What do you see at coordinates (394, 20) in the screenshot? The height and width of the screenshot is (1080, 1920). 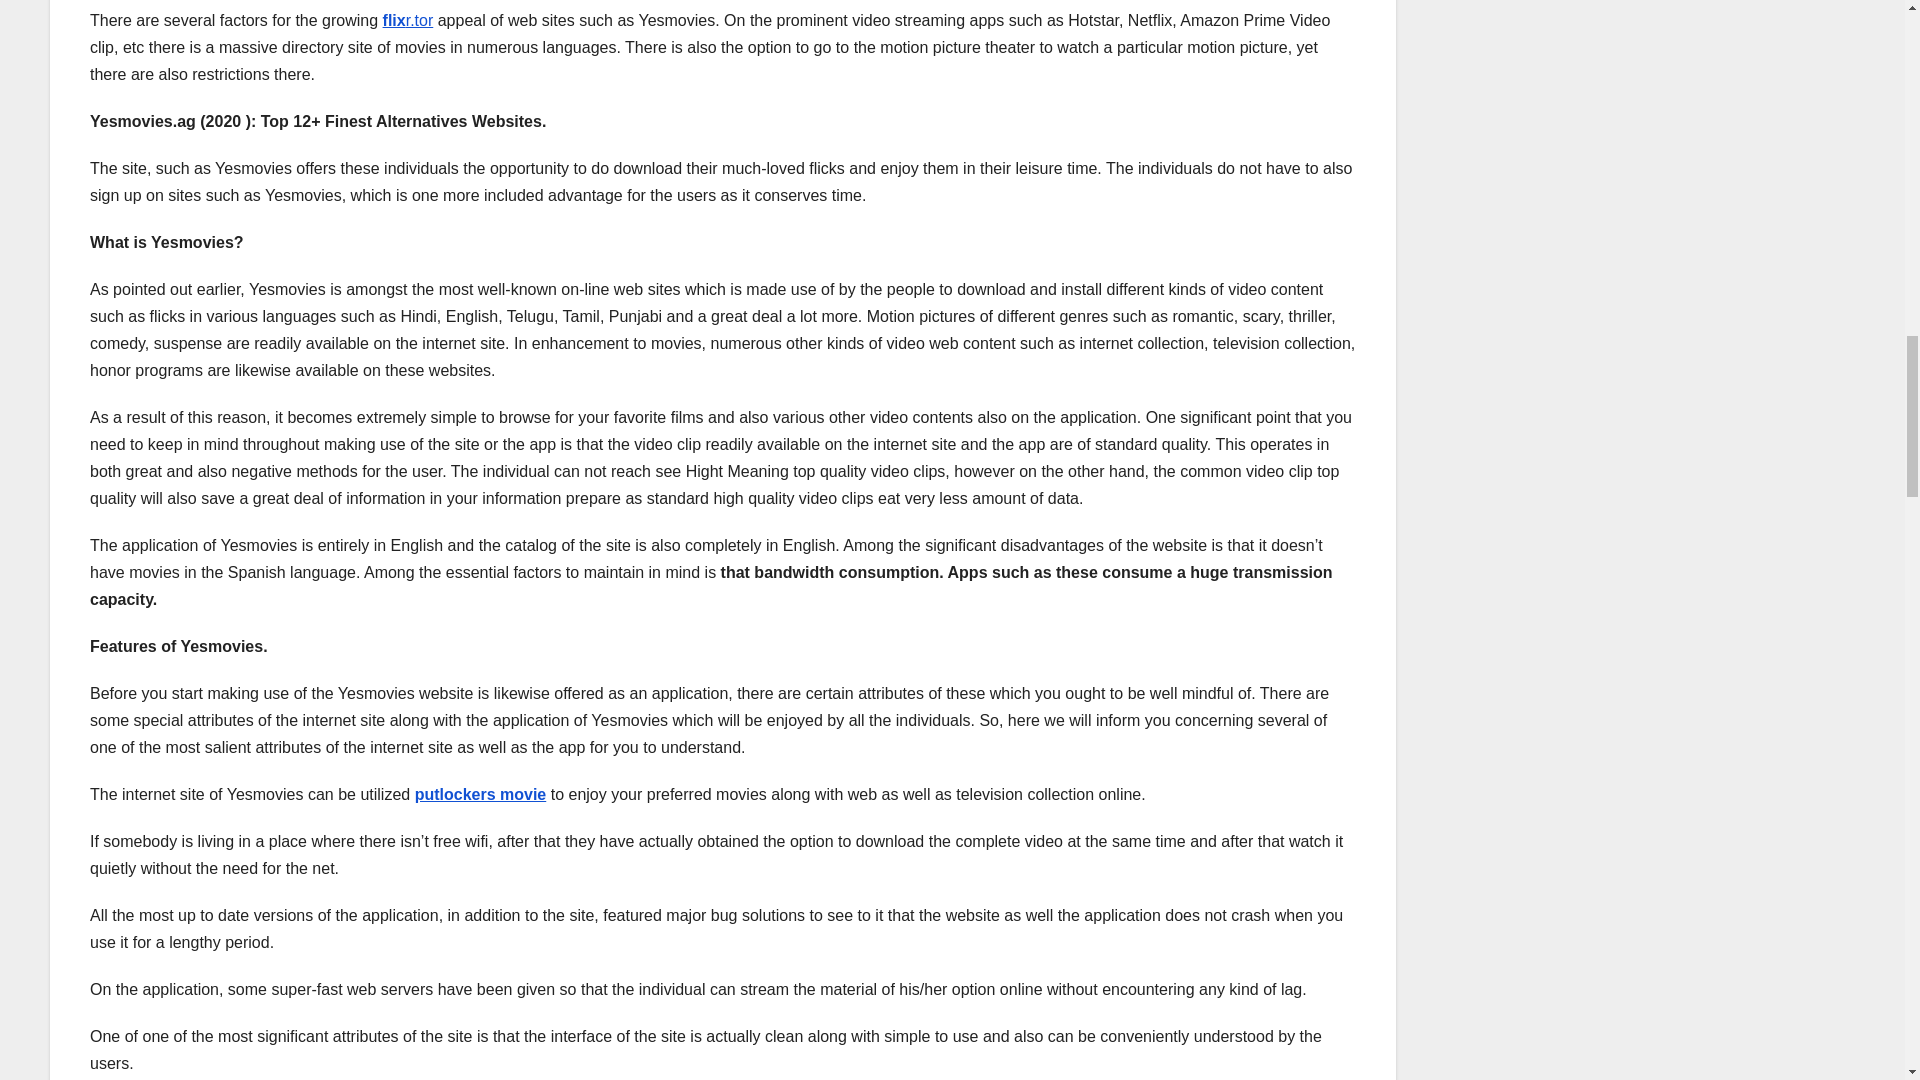 I see `flix` at bounding box center [394, 20].